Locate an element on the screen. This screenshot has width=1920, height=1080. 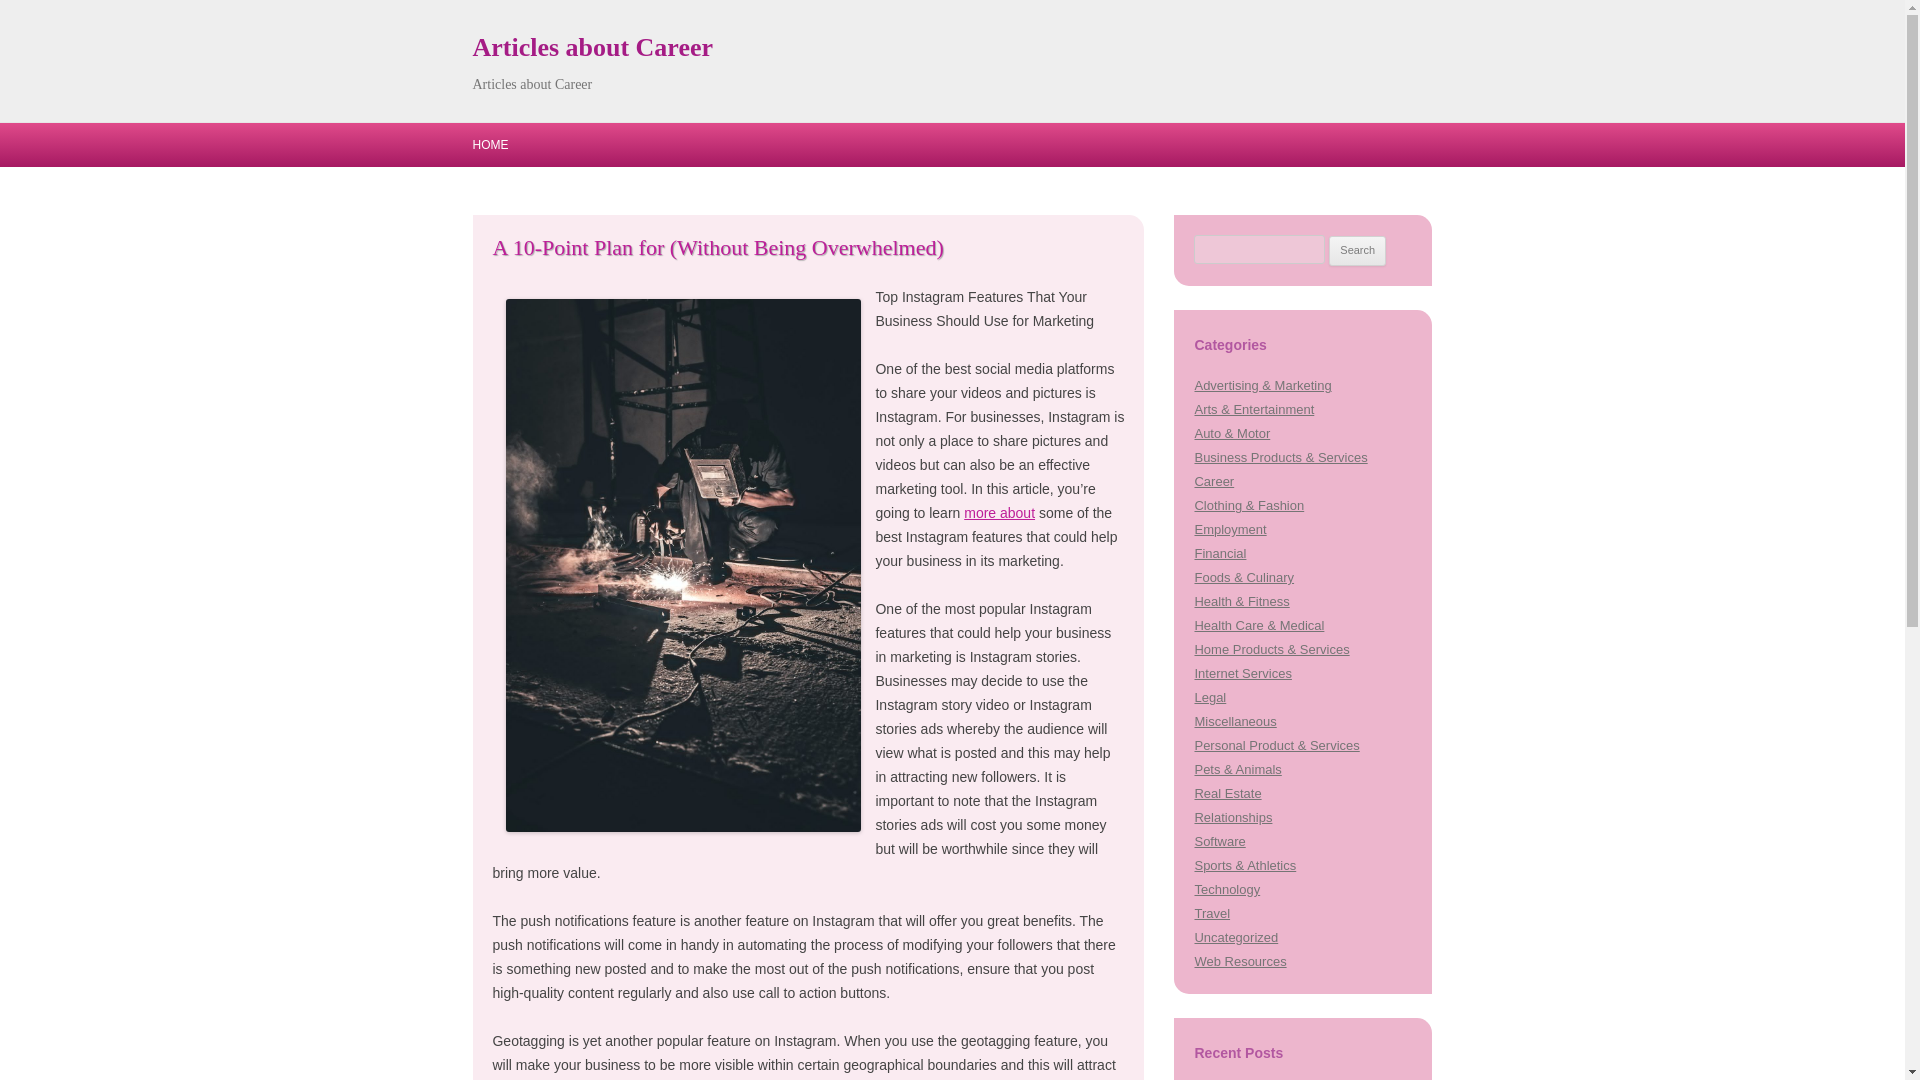
Web Resources is located at coordinates (1240, 960).